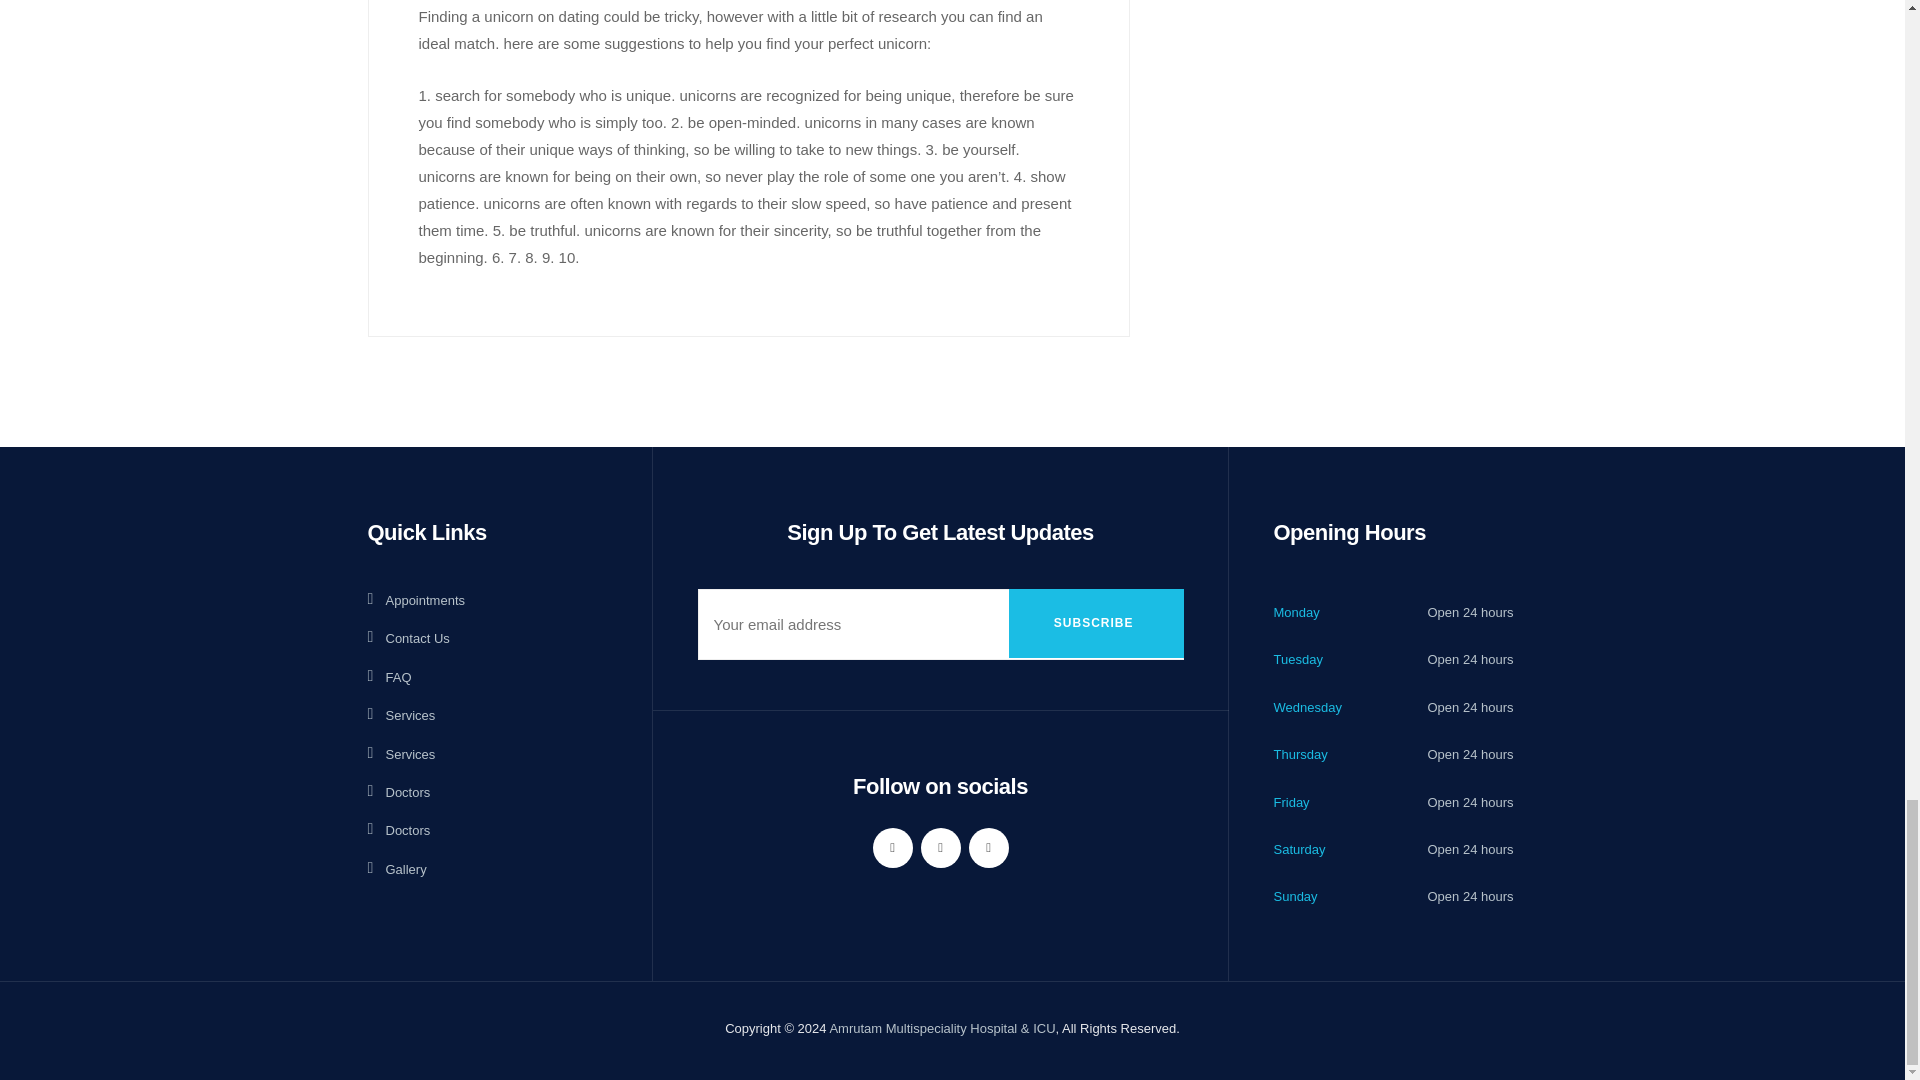 The height and width of the screenshot is (1080, 1920). What do you see at coordinates (399, 792) in the screenshot?
I see `Doctors` at bounding box center [399, 792].